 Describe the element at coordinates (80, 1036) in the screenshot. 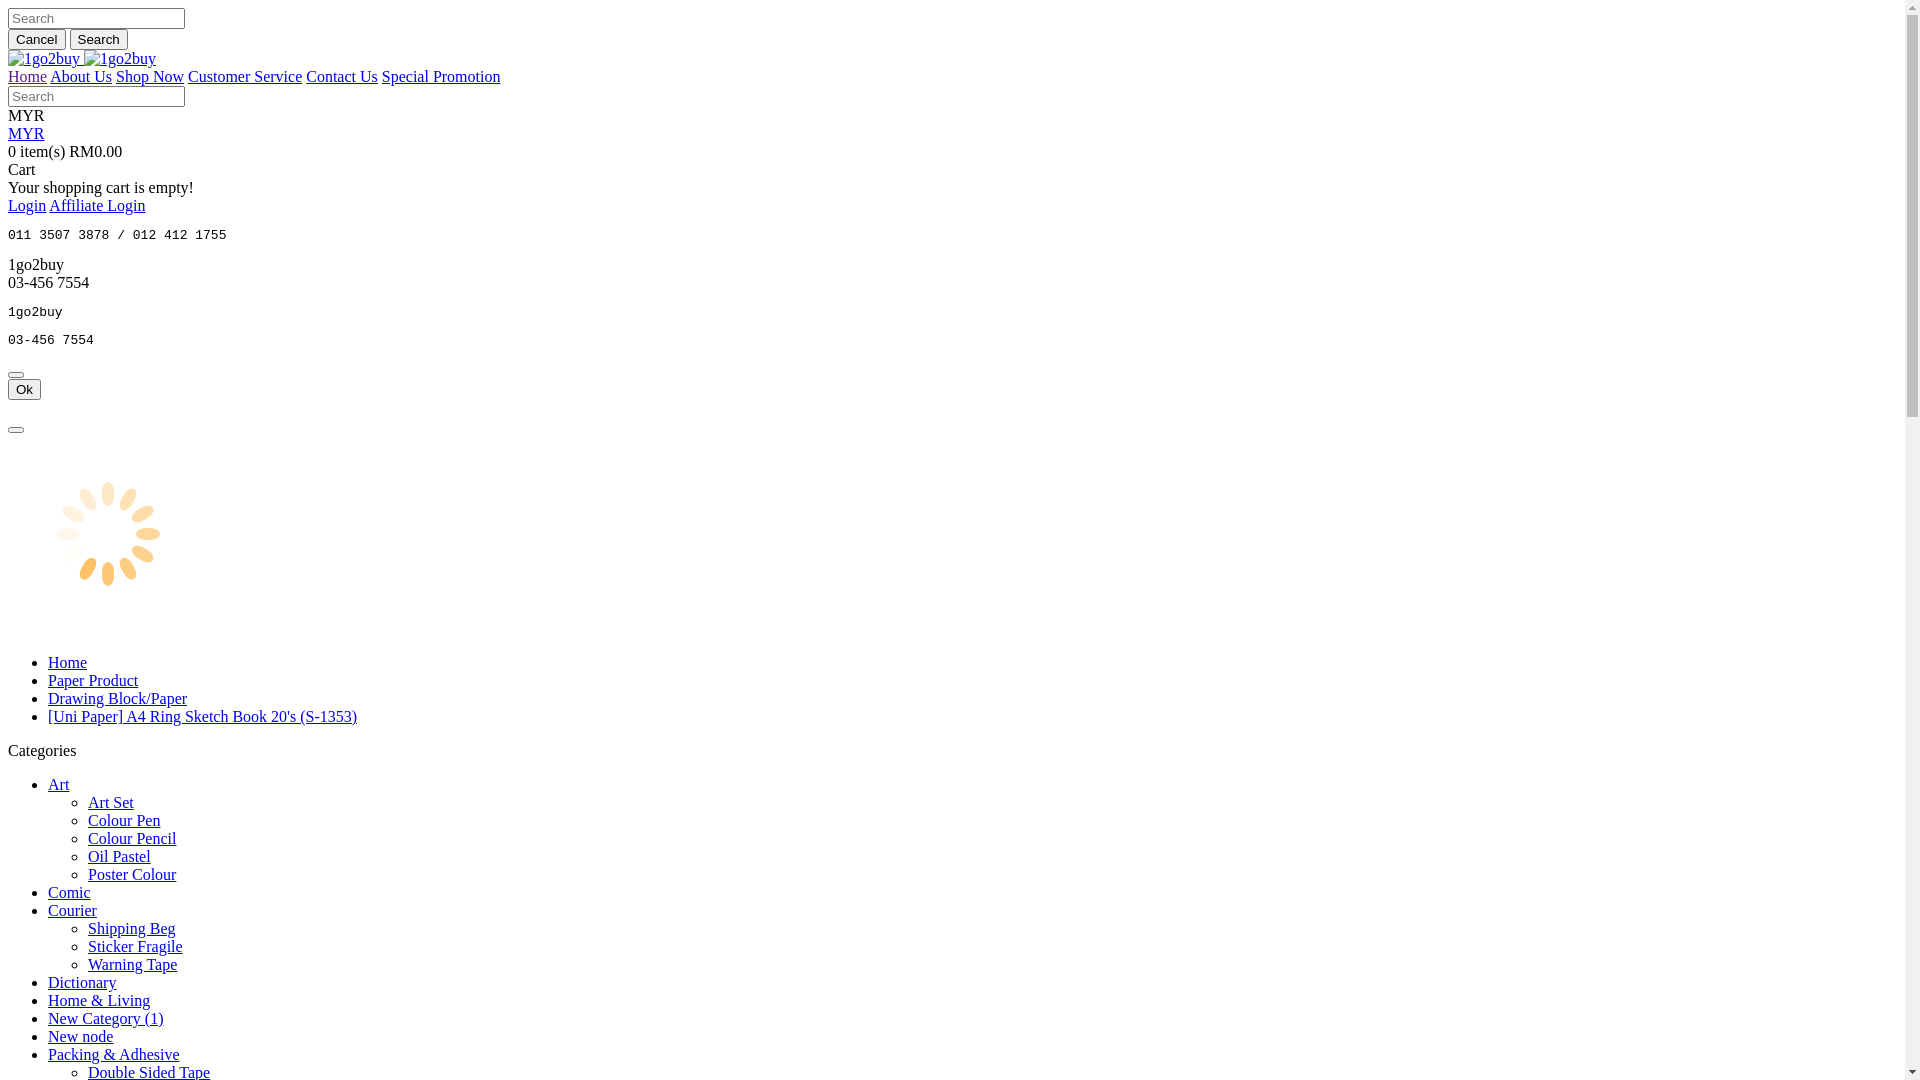

I see `New node` at that location.